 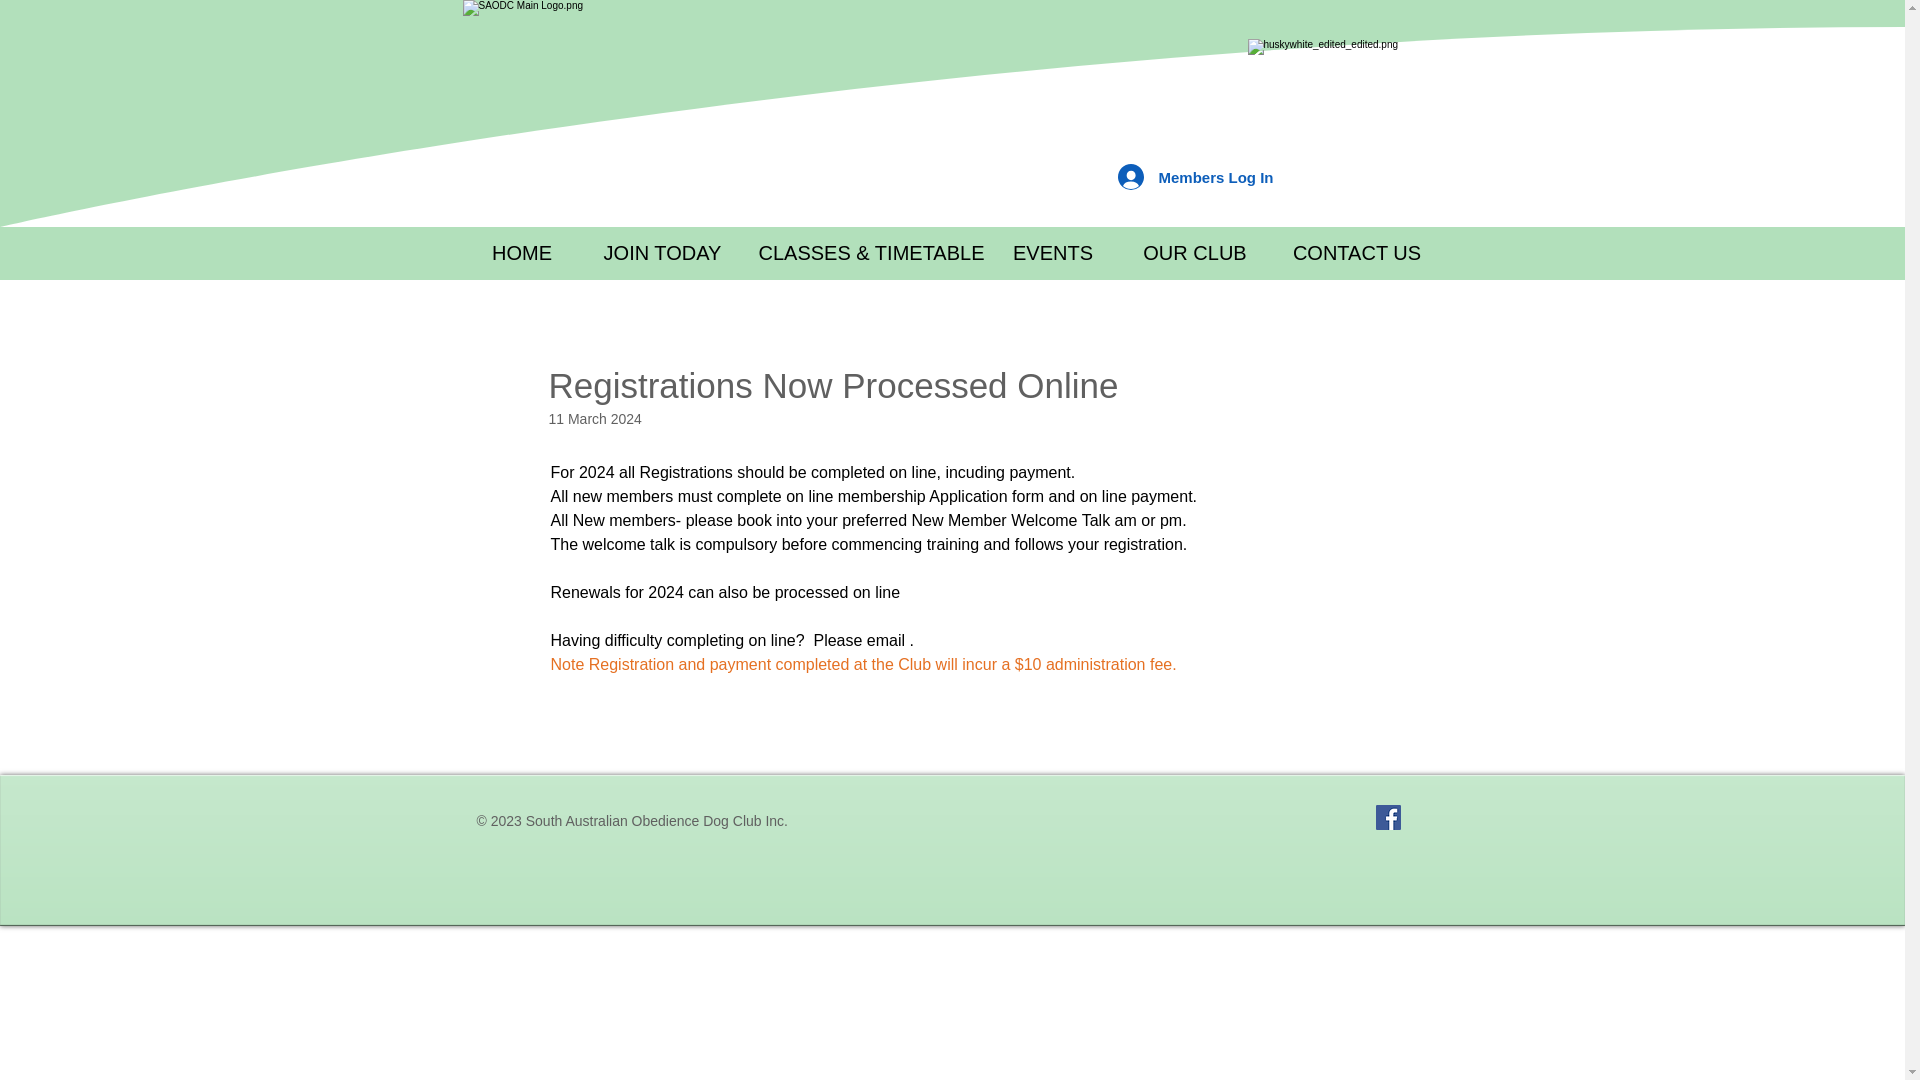 I want to click on CONTACT US, so click(x=1357, y=252).